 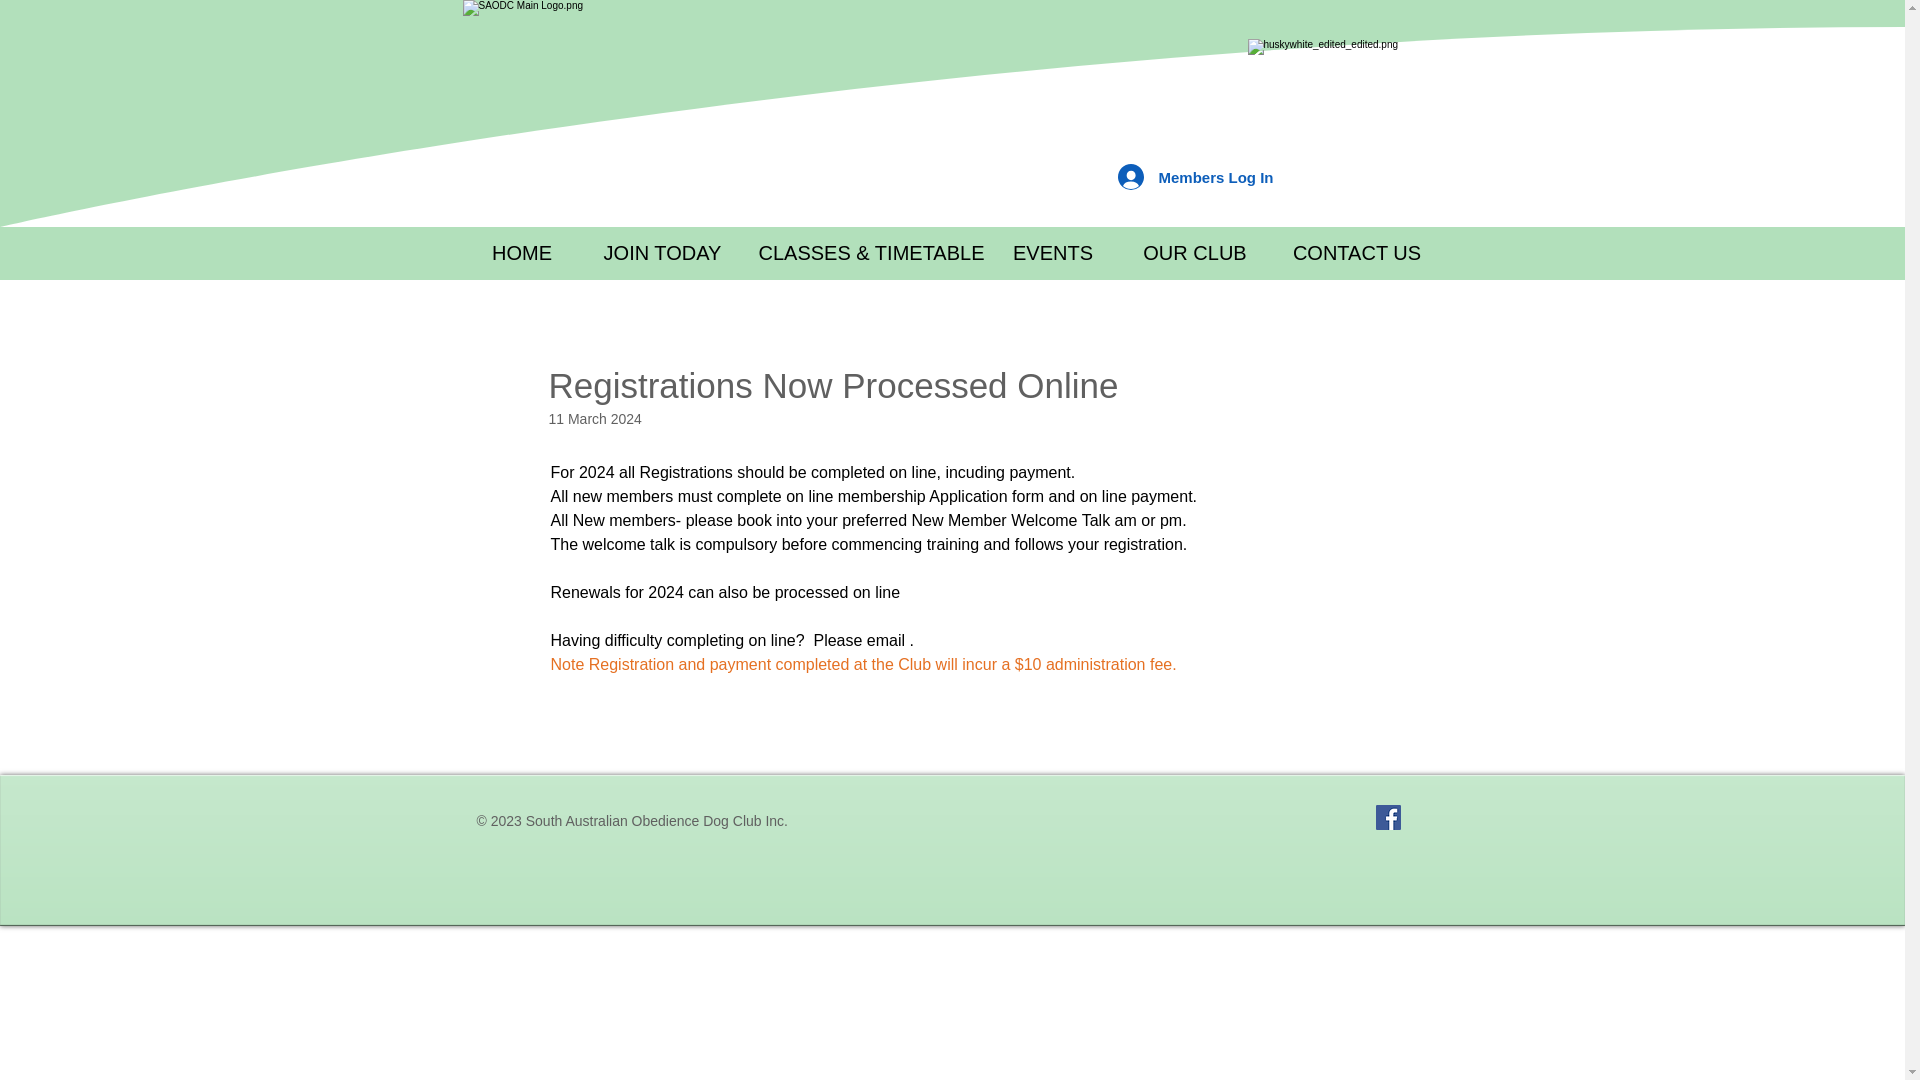 I want to click on CONTACT US, so click(x=1357, y=252).